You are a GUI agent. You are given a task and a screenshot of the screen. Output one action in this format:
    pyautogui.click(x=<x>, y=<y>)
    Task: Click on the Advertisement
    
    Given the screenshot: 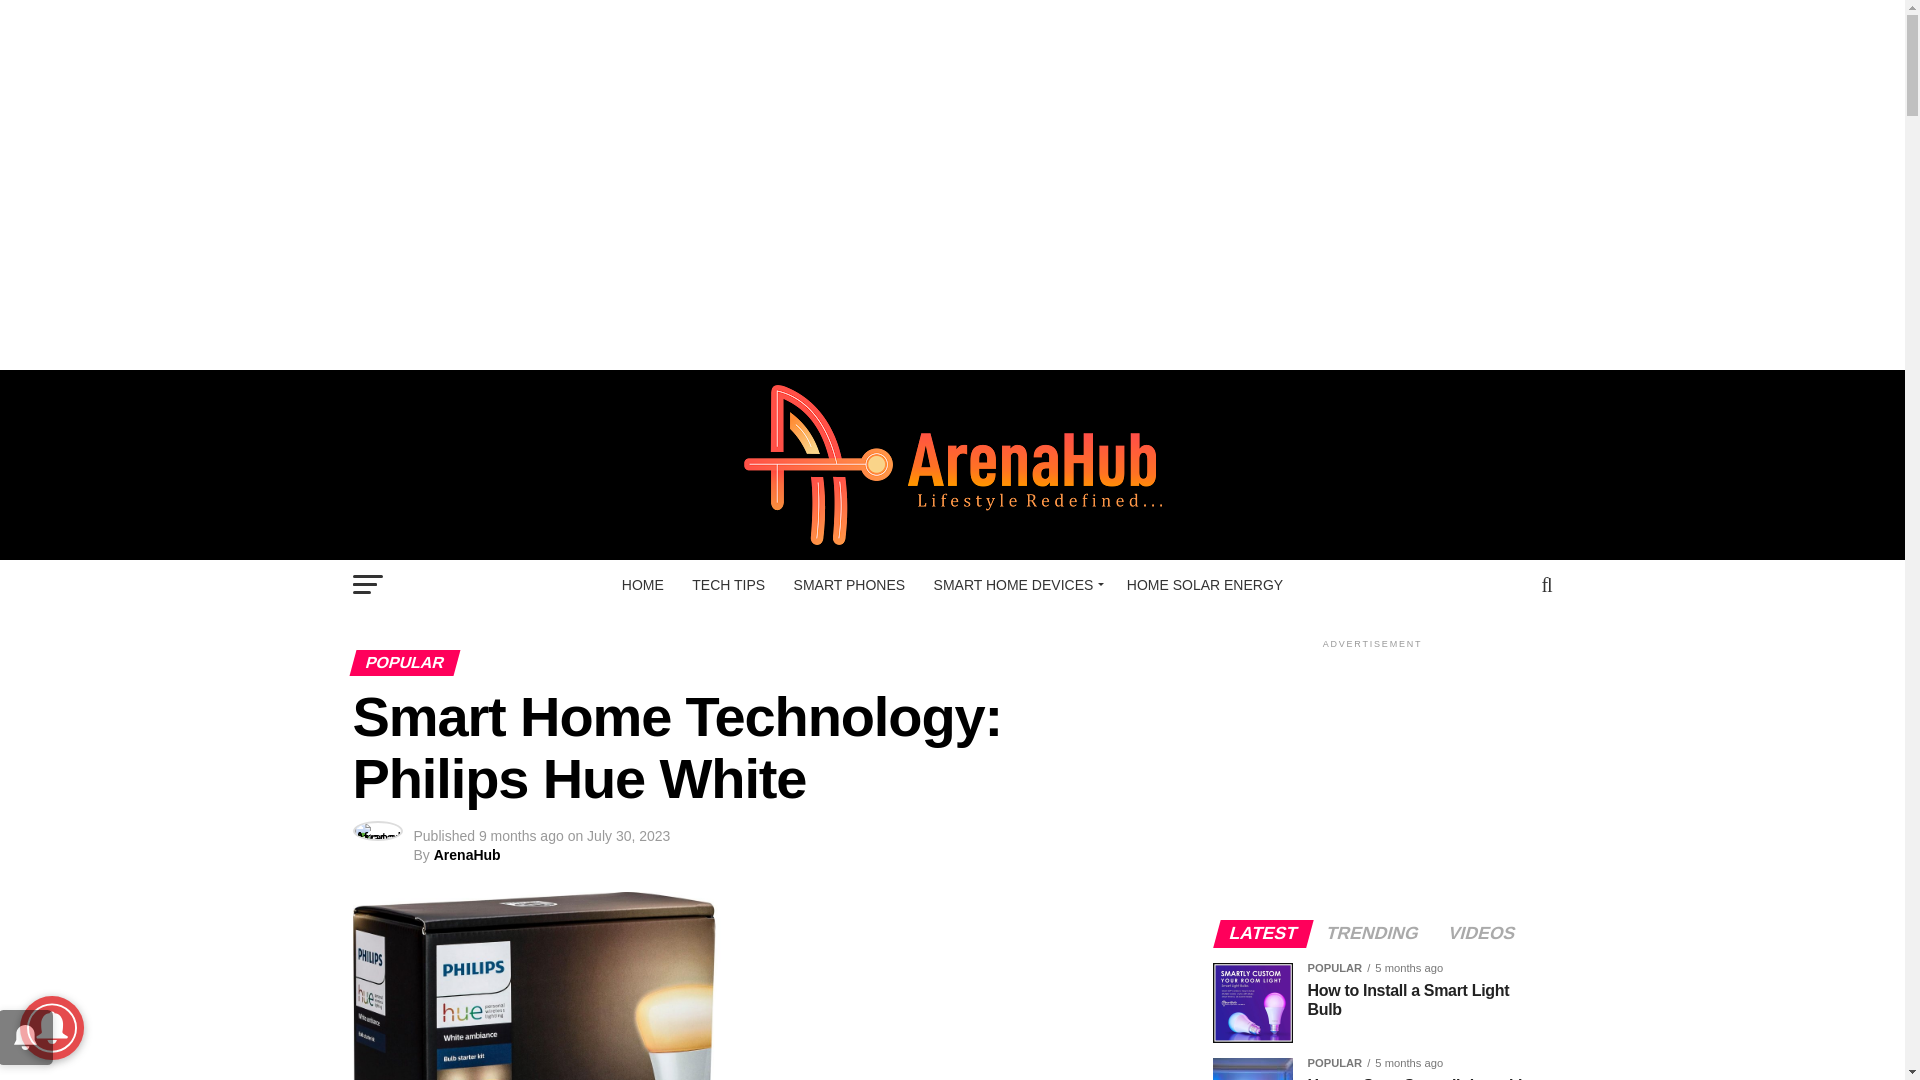 What is the action you would take?
    pyautogui.click(x=951, y=44)
    